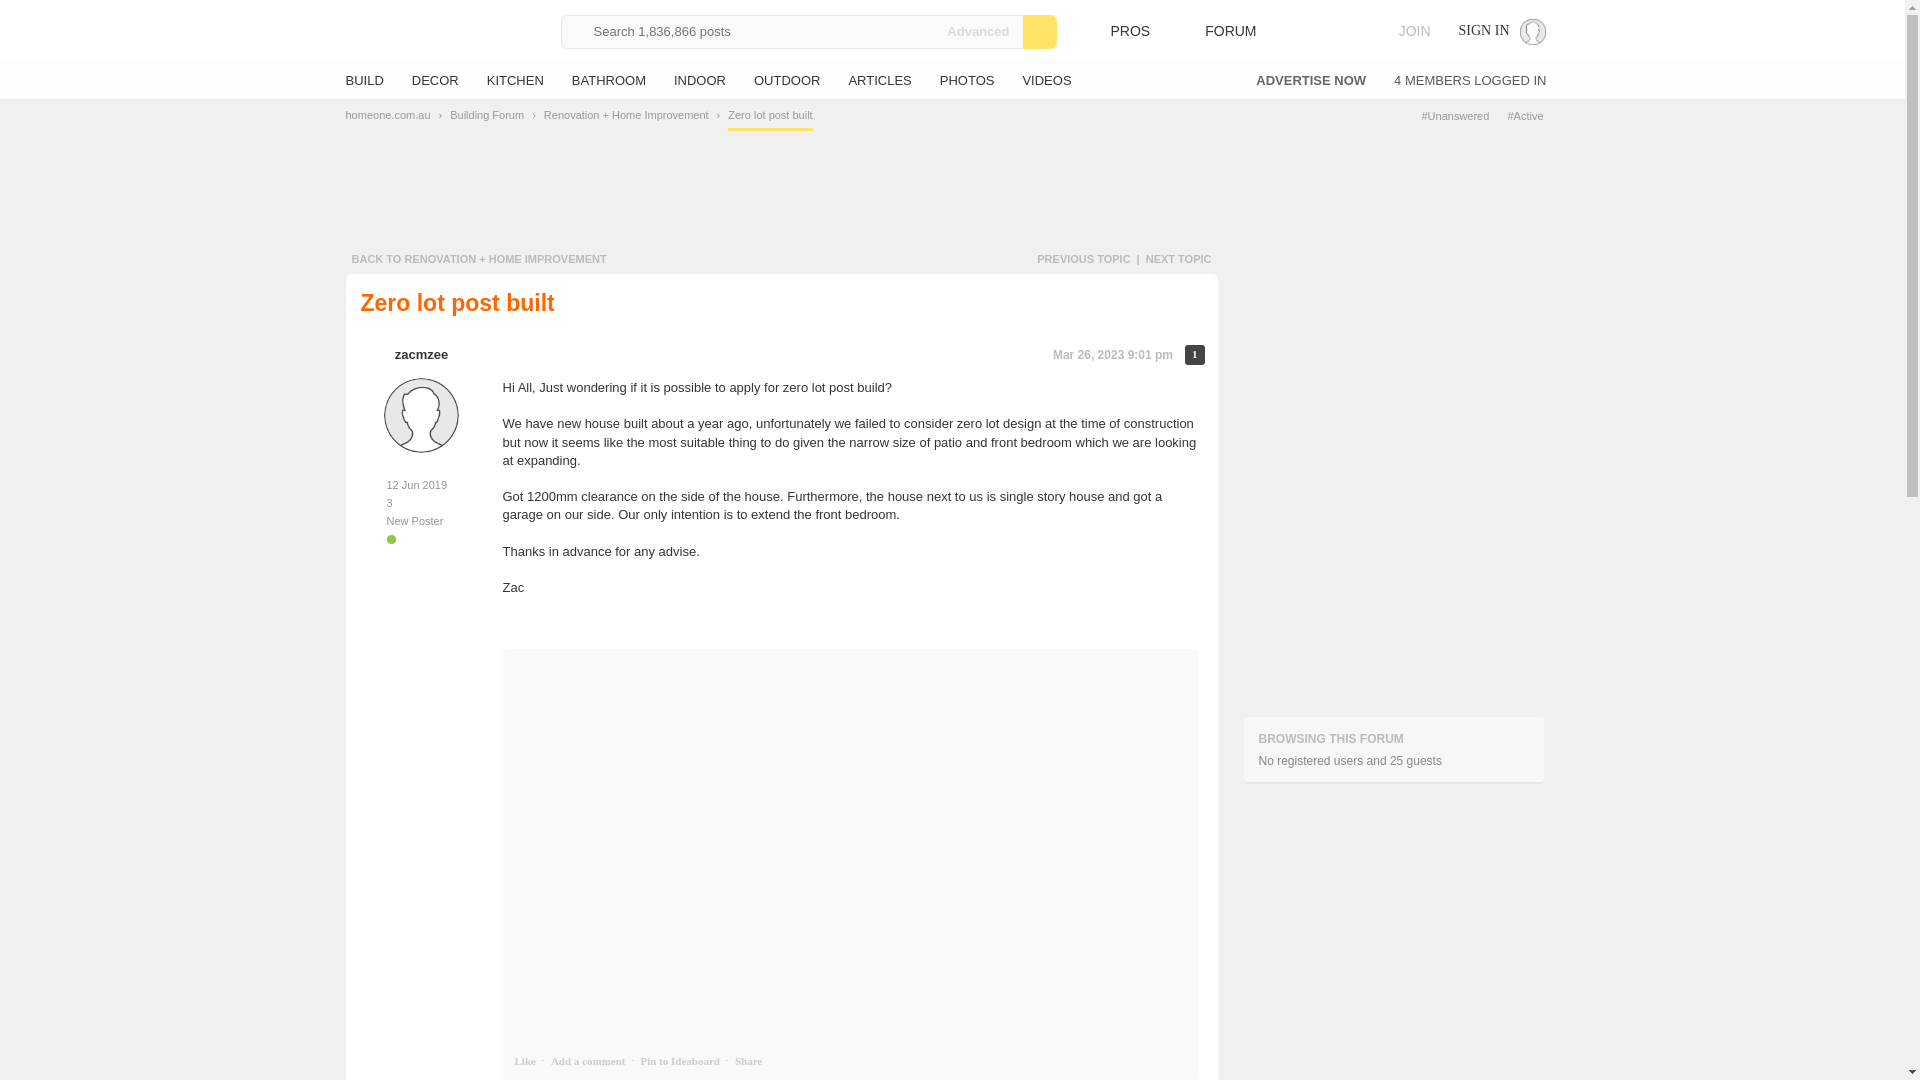  I want to click on KITCHEN, so click(515, 80).